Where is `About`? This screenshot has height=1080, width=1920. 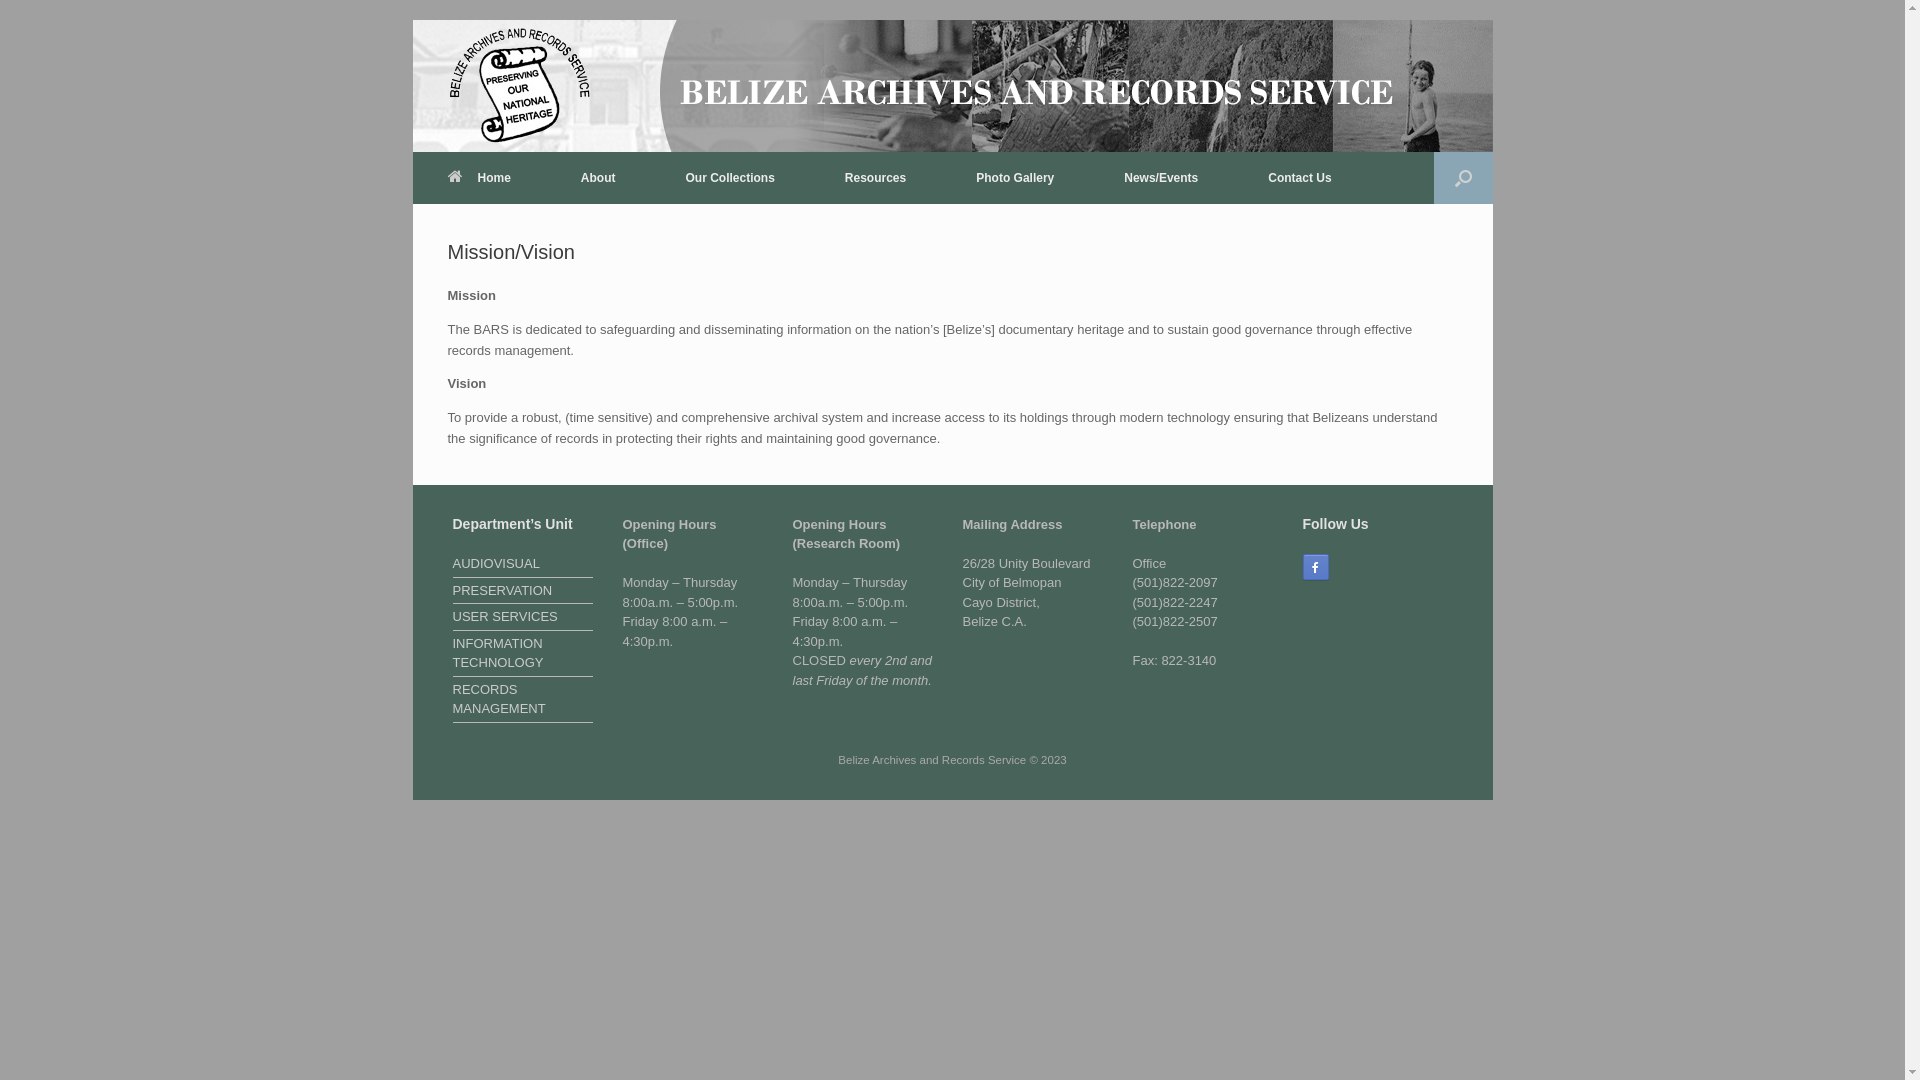 About is located at coordinates (598, 178).